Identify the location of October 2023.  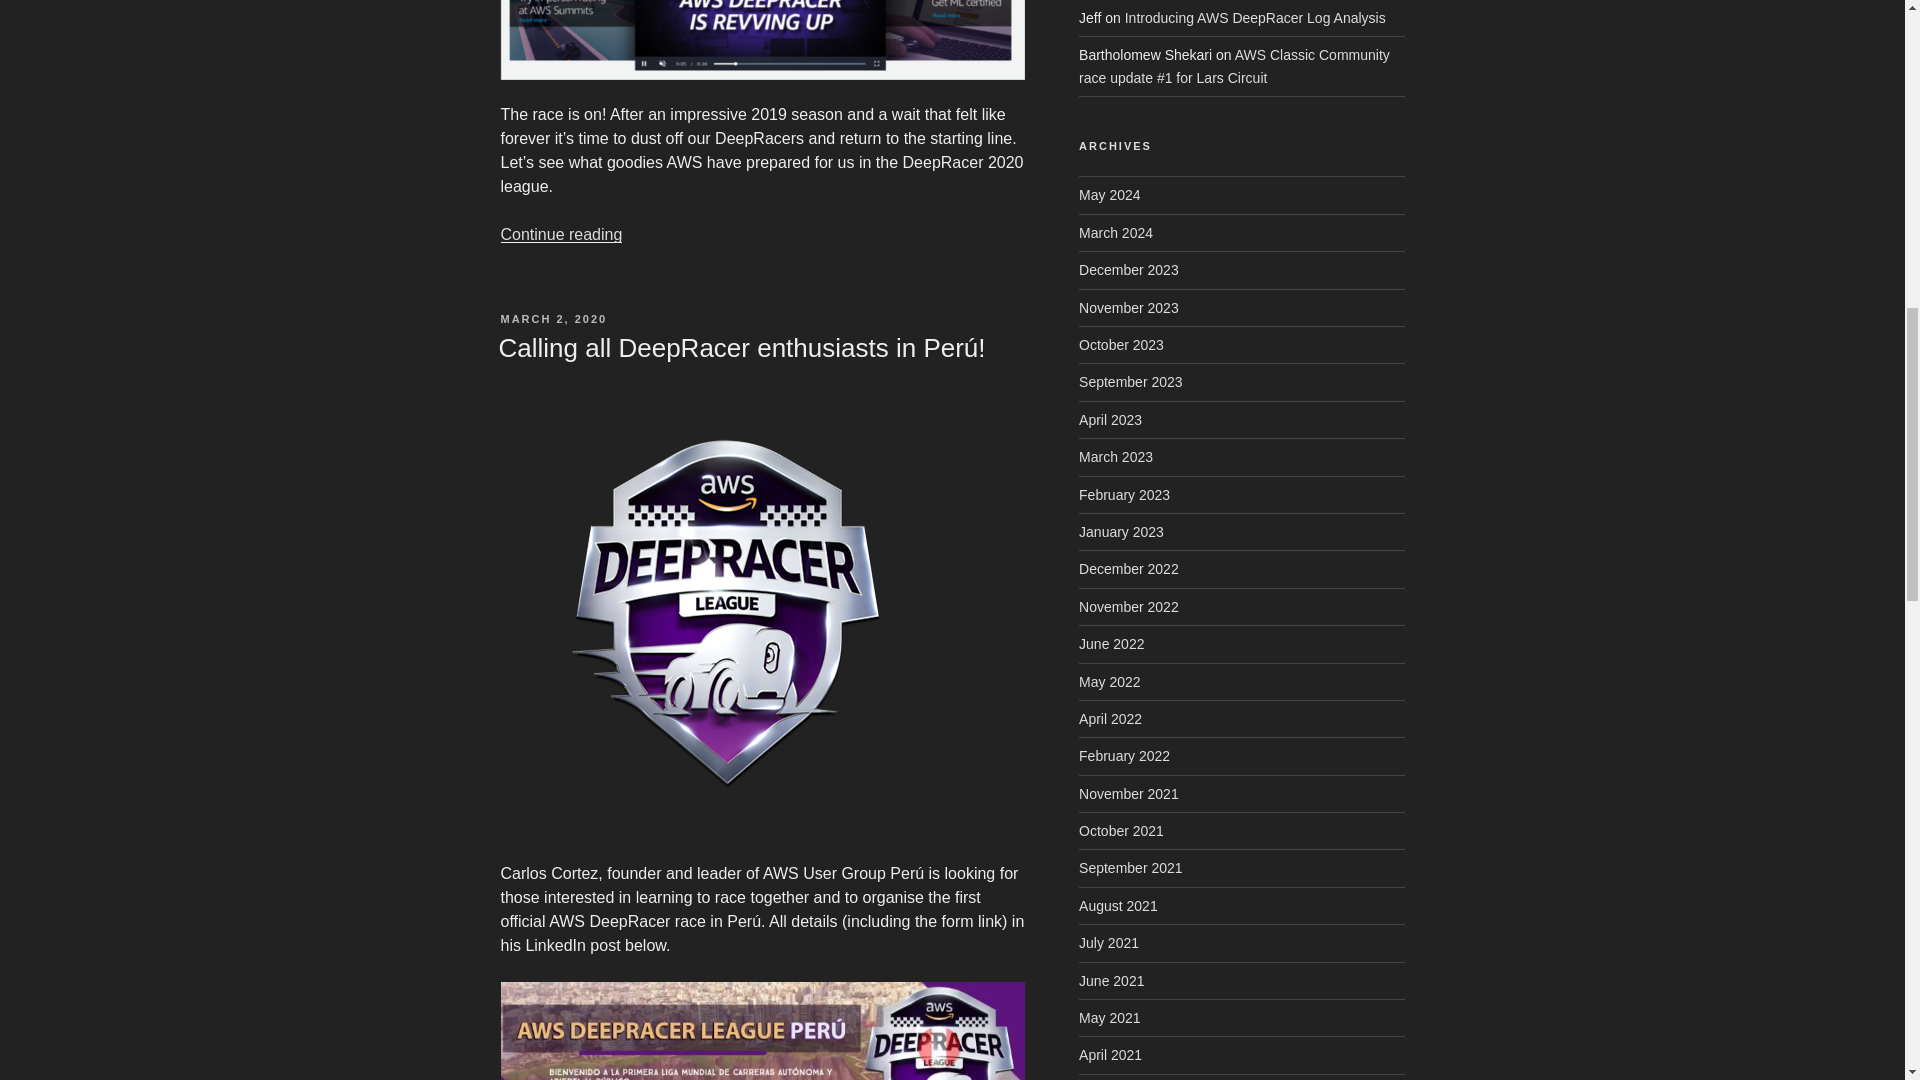
(1121, 344).